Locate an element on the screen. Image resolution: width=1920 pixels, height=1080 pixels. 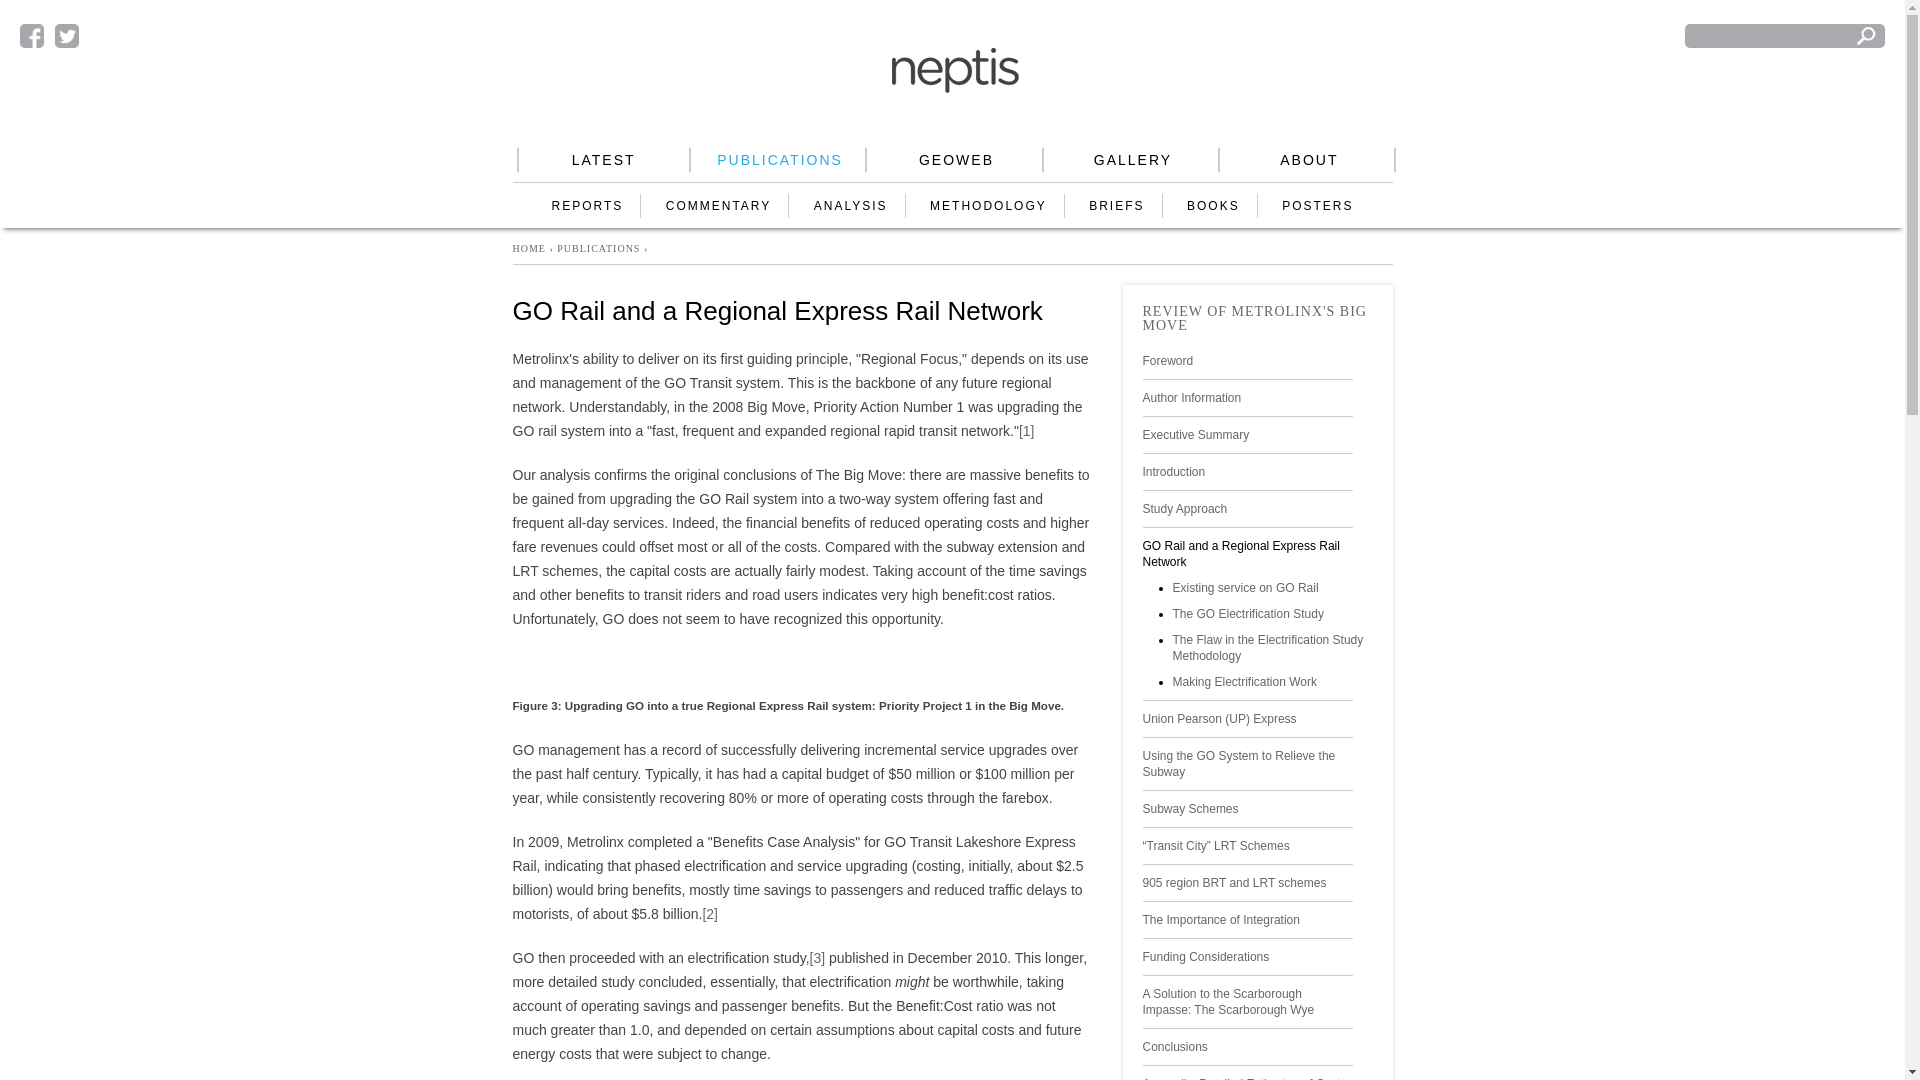
Pinterest is located at coordinates (102, 35).